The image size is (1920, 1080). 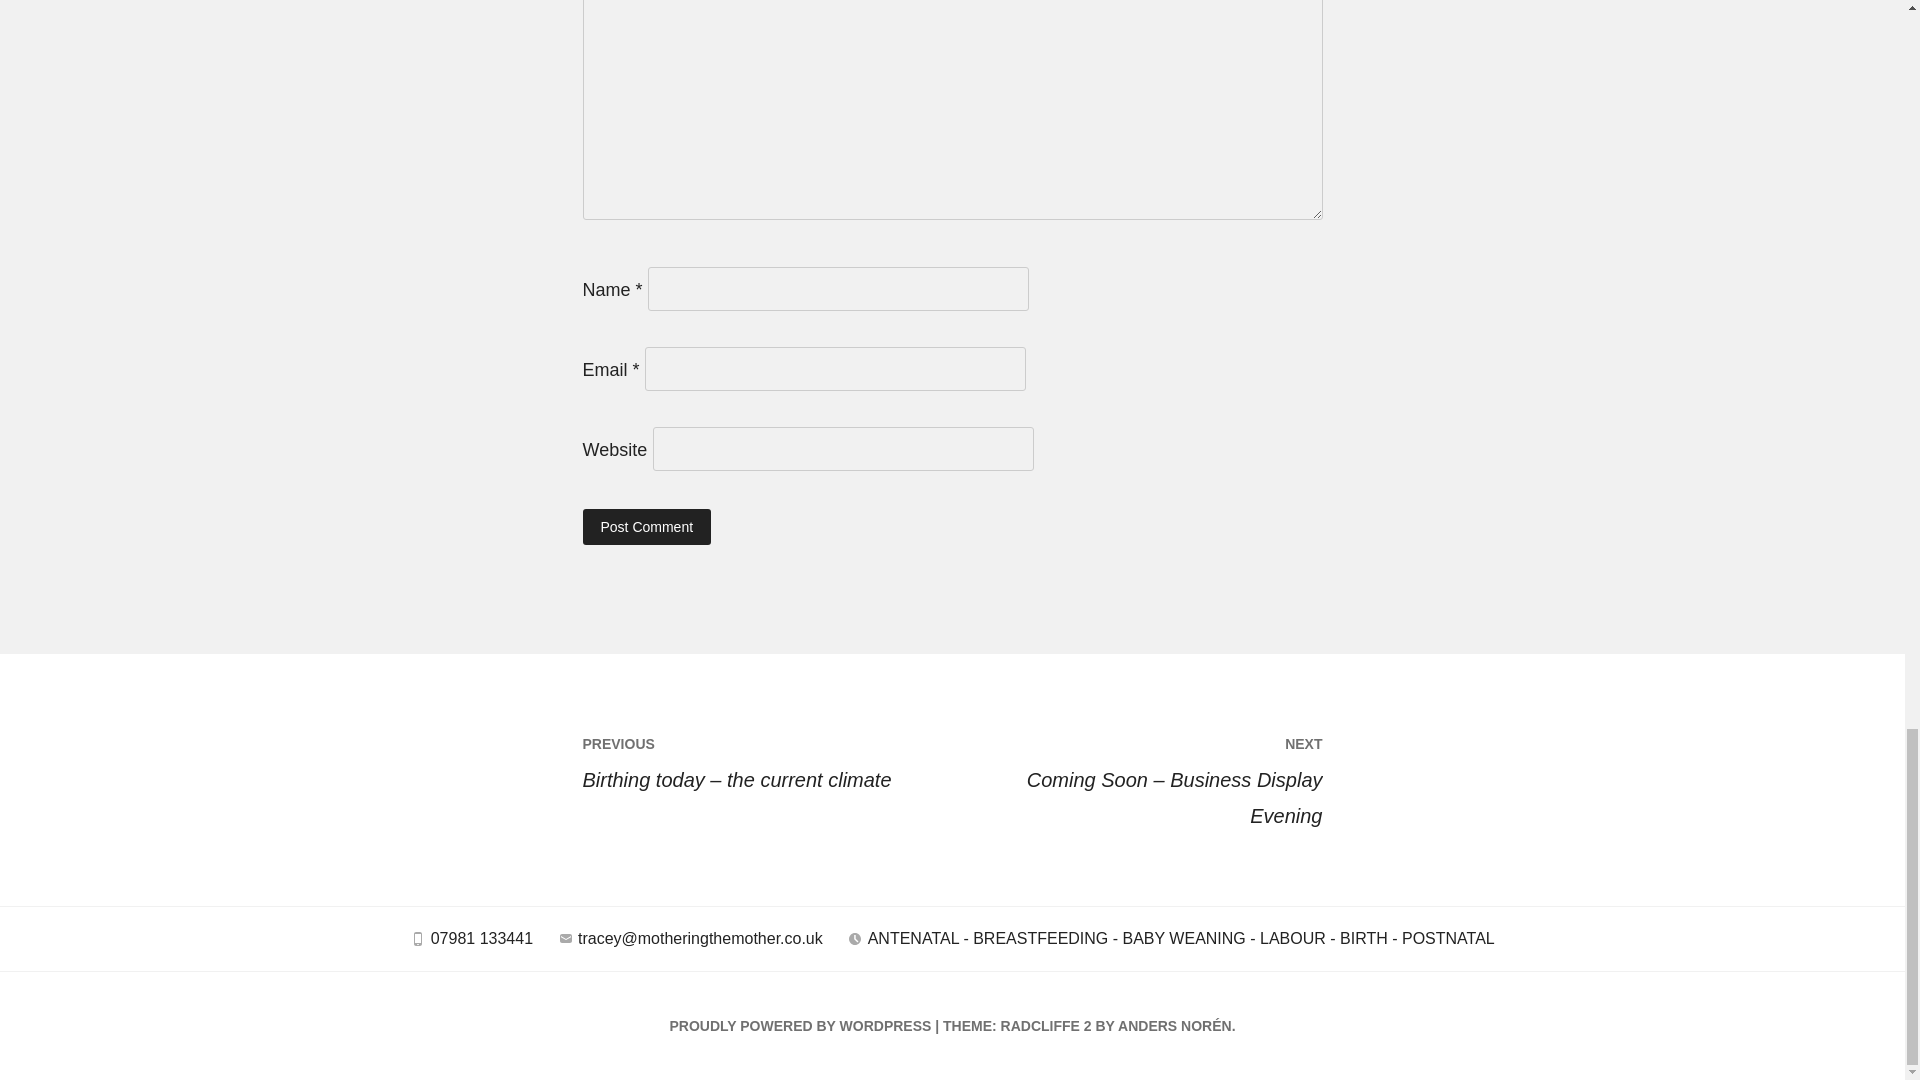 I want to click on Hours, so click(x=854, y=938).